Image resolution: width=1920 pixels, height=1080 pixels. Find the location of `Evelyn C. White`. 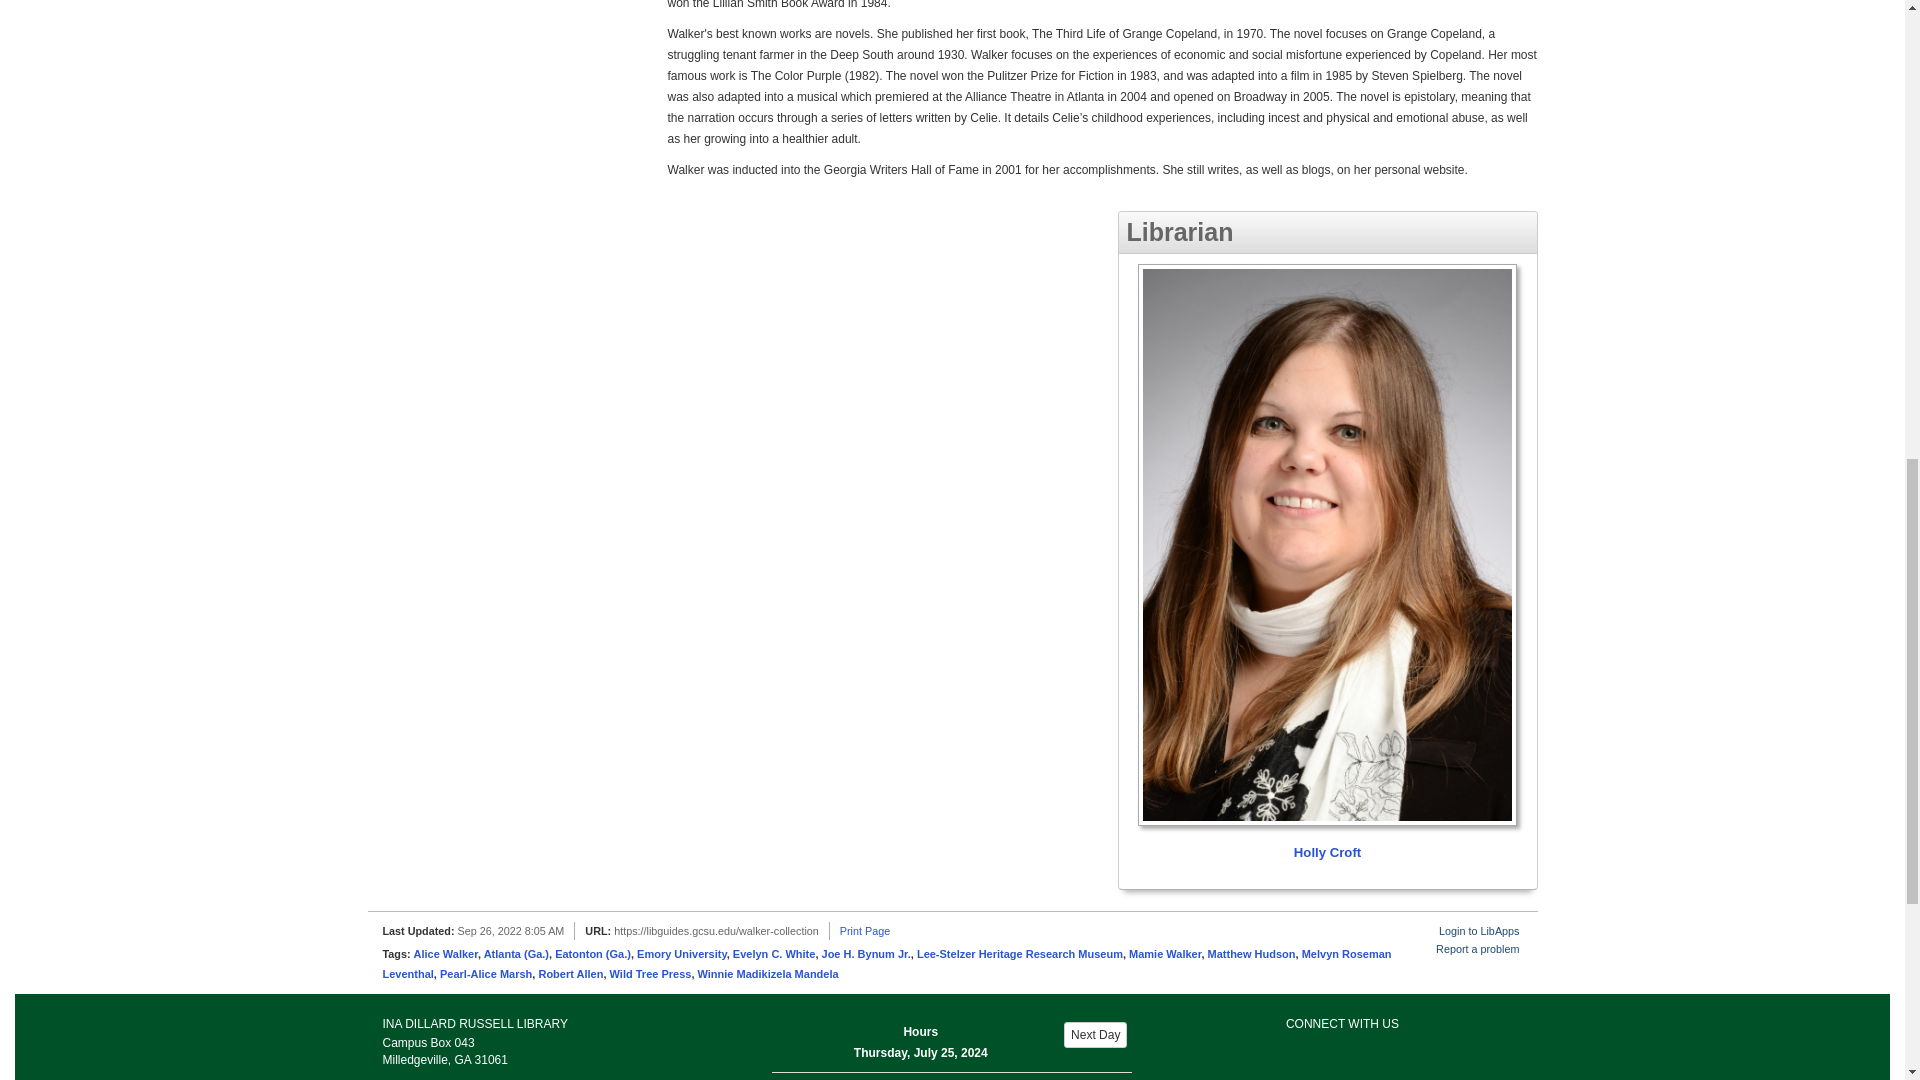

Evelyn C. White is located at coordinates (774, 954).